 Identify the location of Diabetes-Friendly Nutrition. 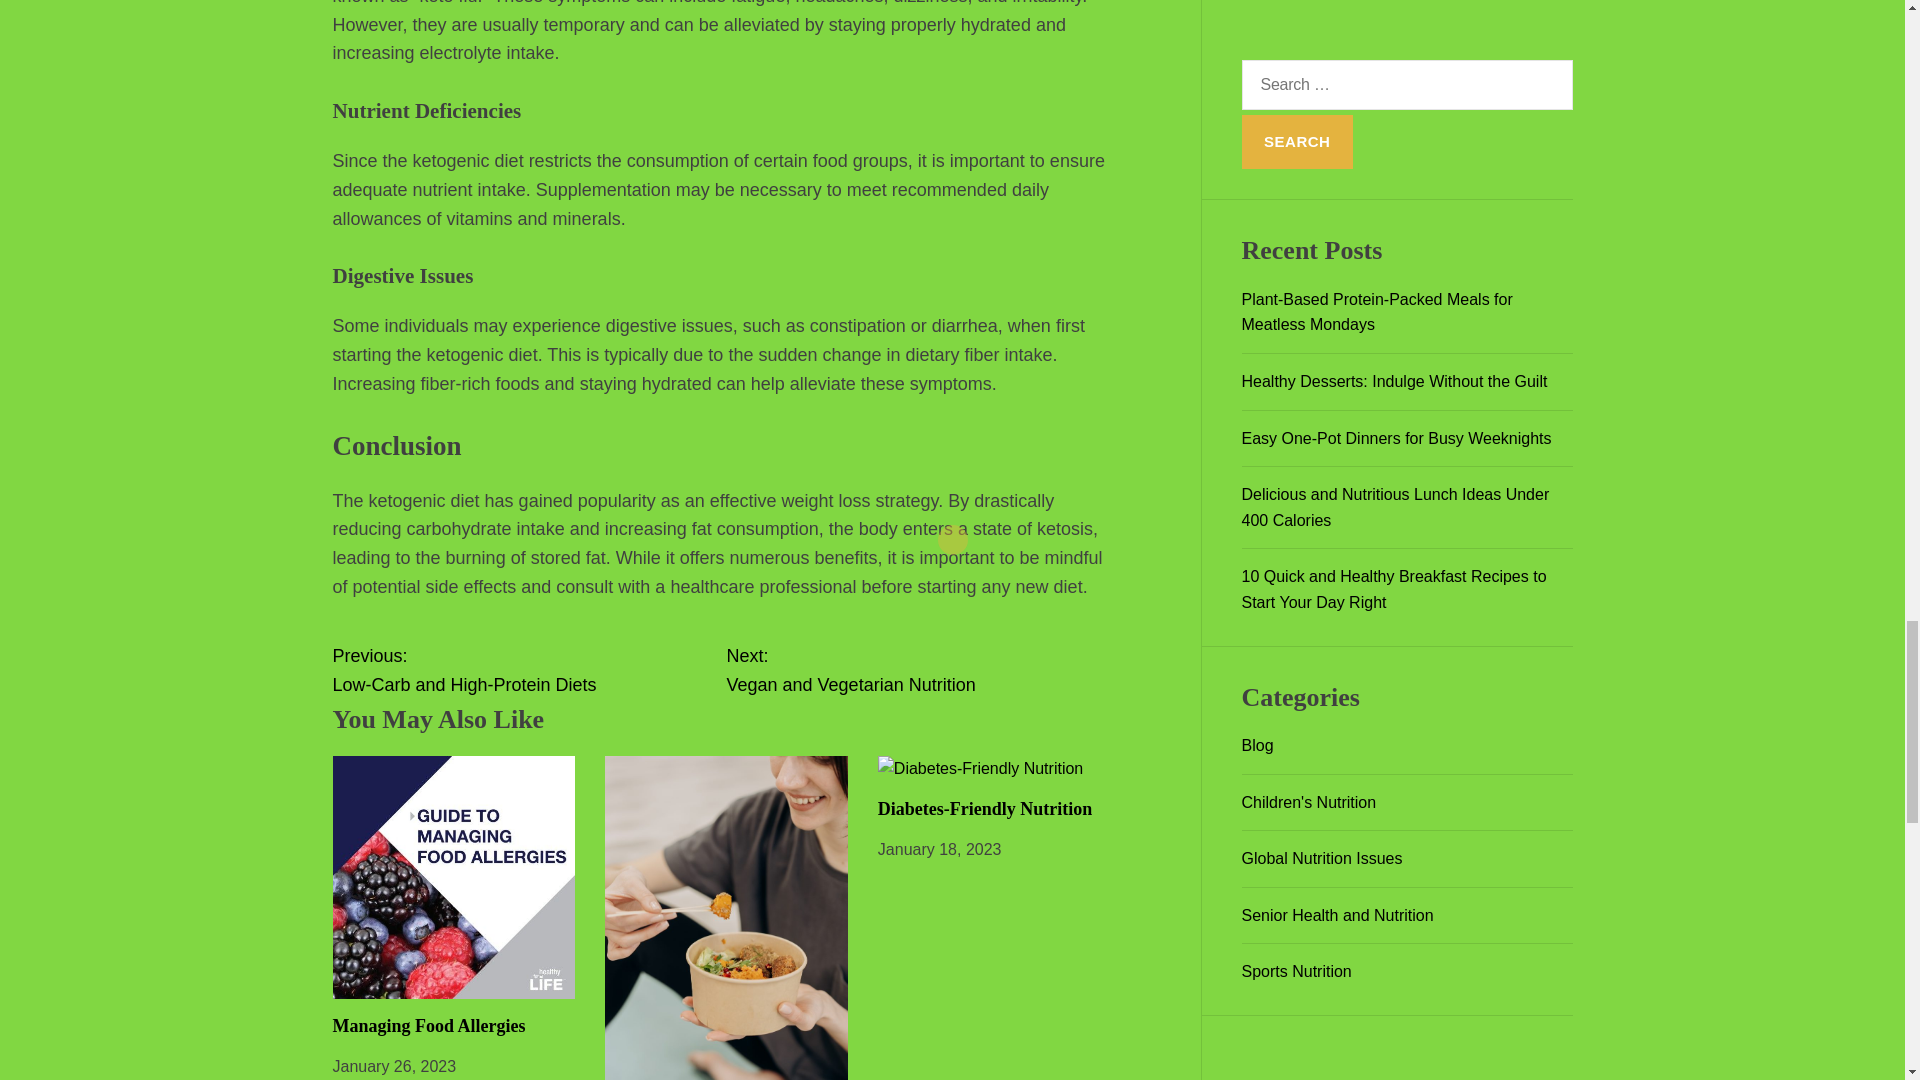
(528, 670).